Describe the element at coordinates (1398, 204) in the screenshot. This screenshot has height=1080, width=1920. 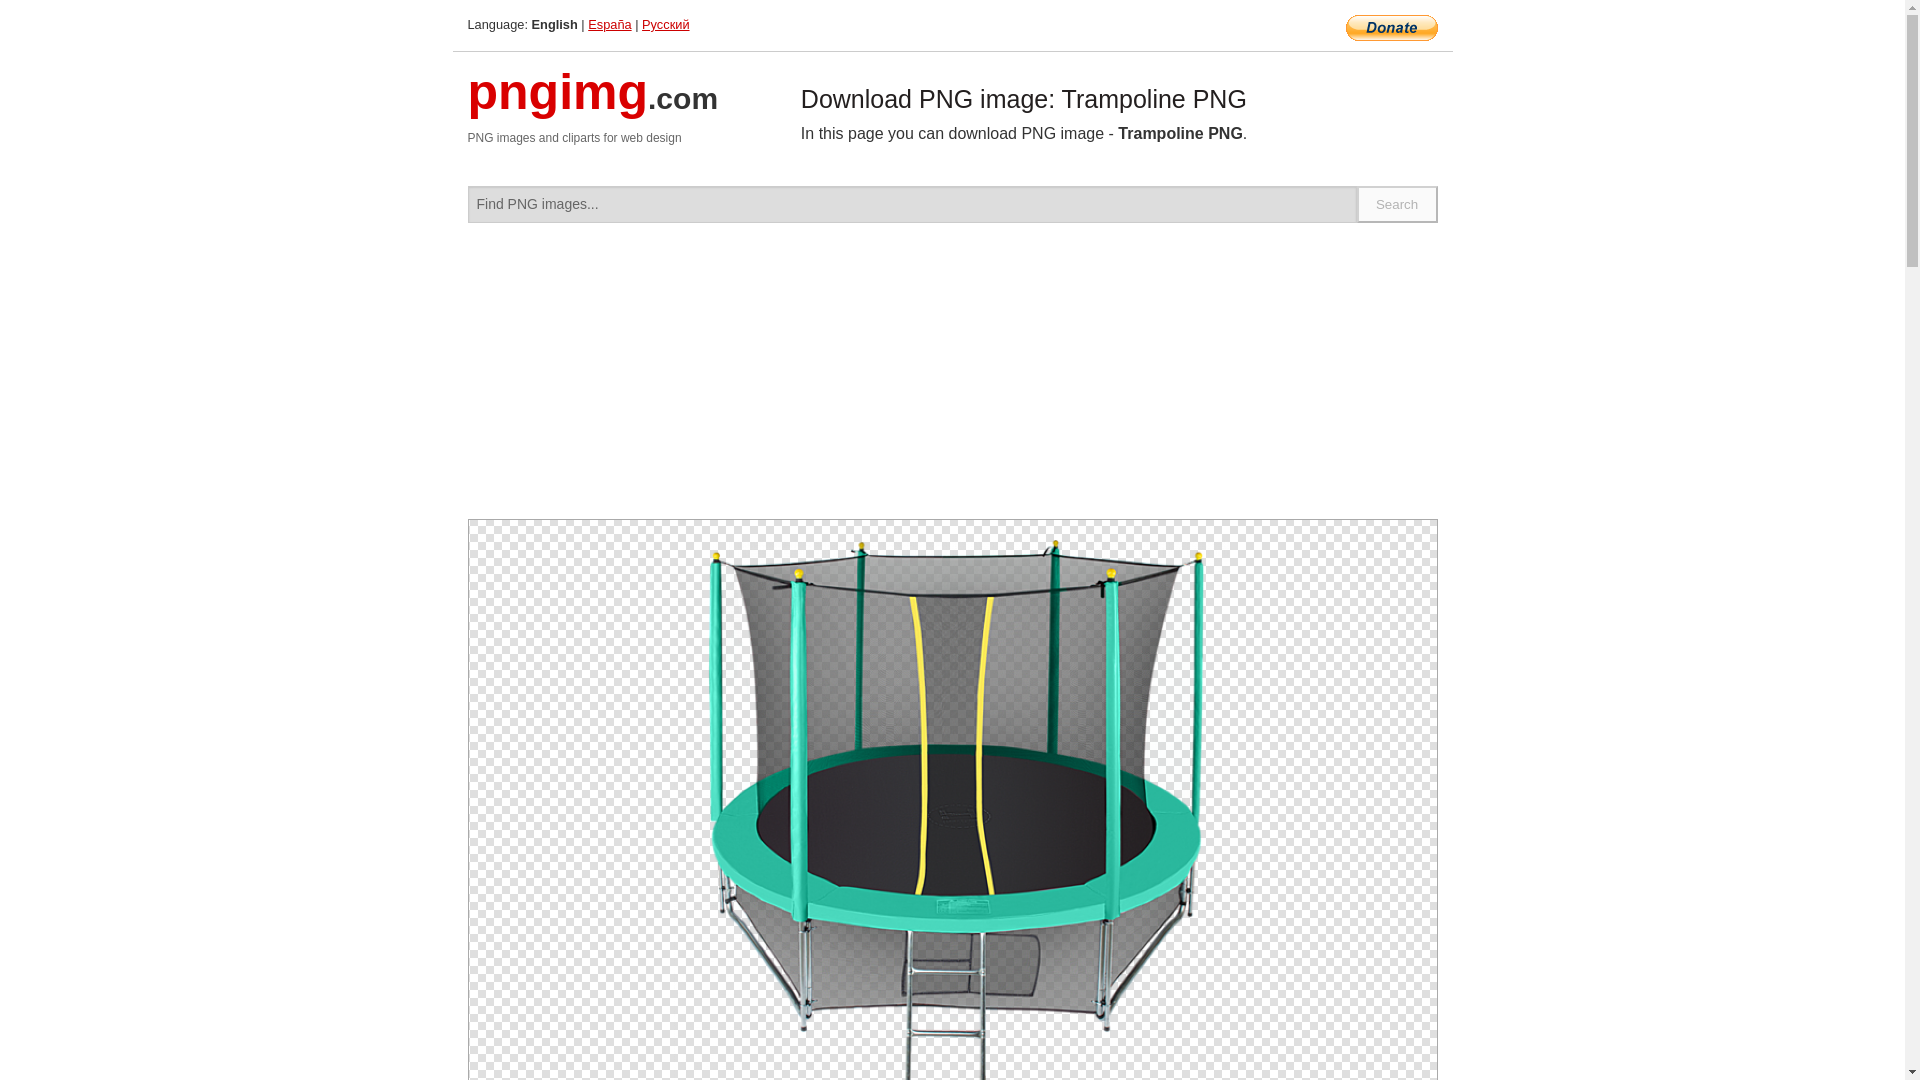
I see `Search` at that location.